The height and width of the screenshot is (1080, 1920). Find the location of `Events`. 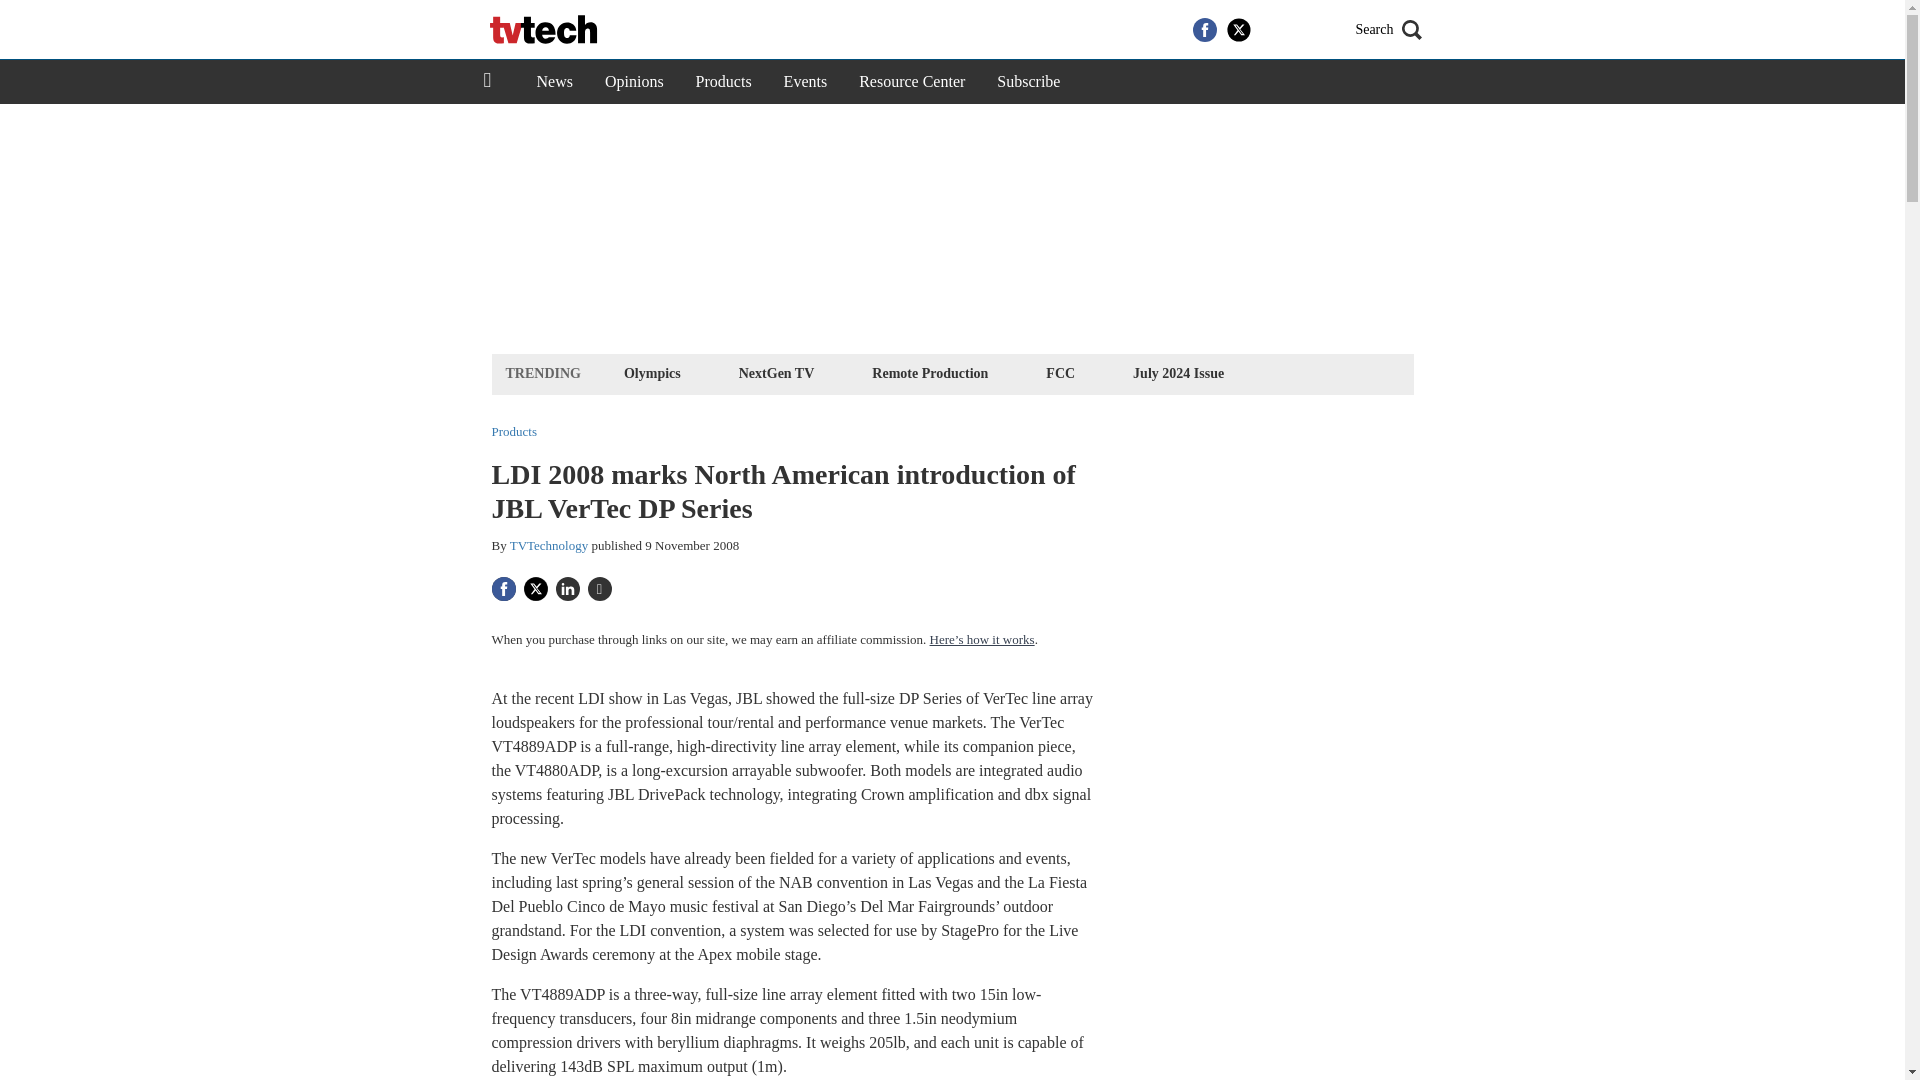

Events is located at coordinates (806, 82).